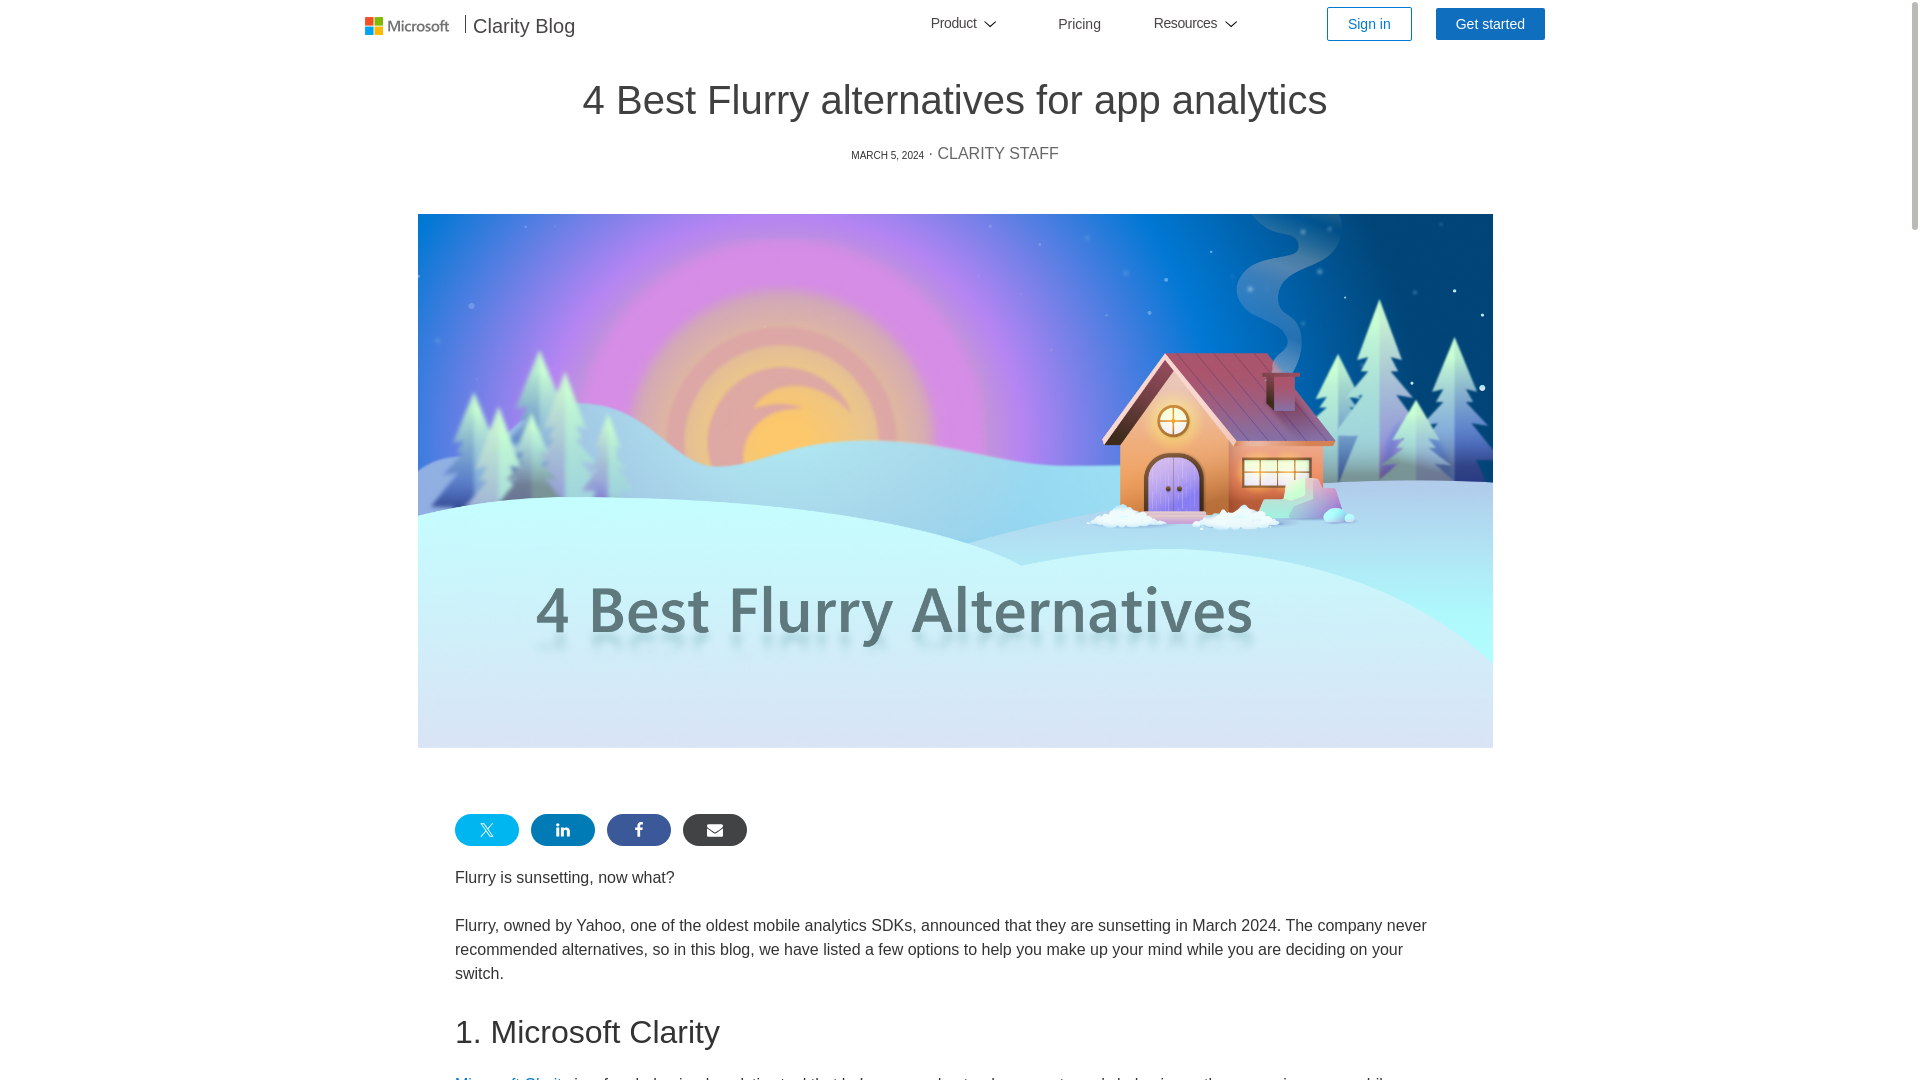 This screenshot has width=1920, height=1080. I want to click on Sign in, so click(1368, 24).